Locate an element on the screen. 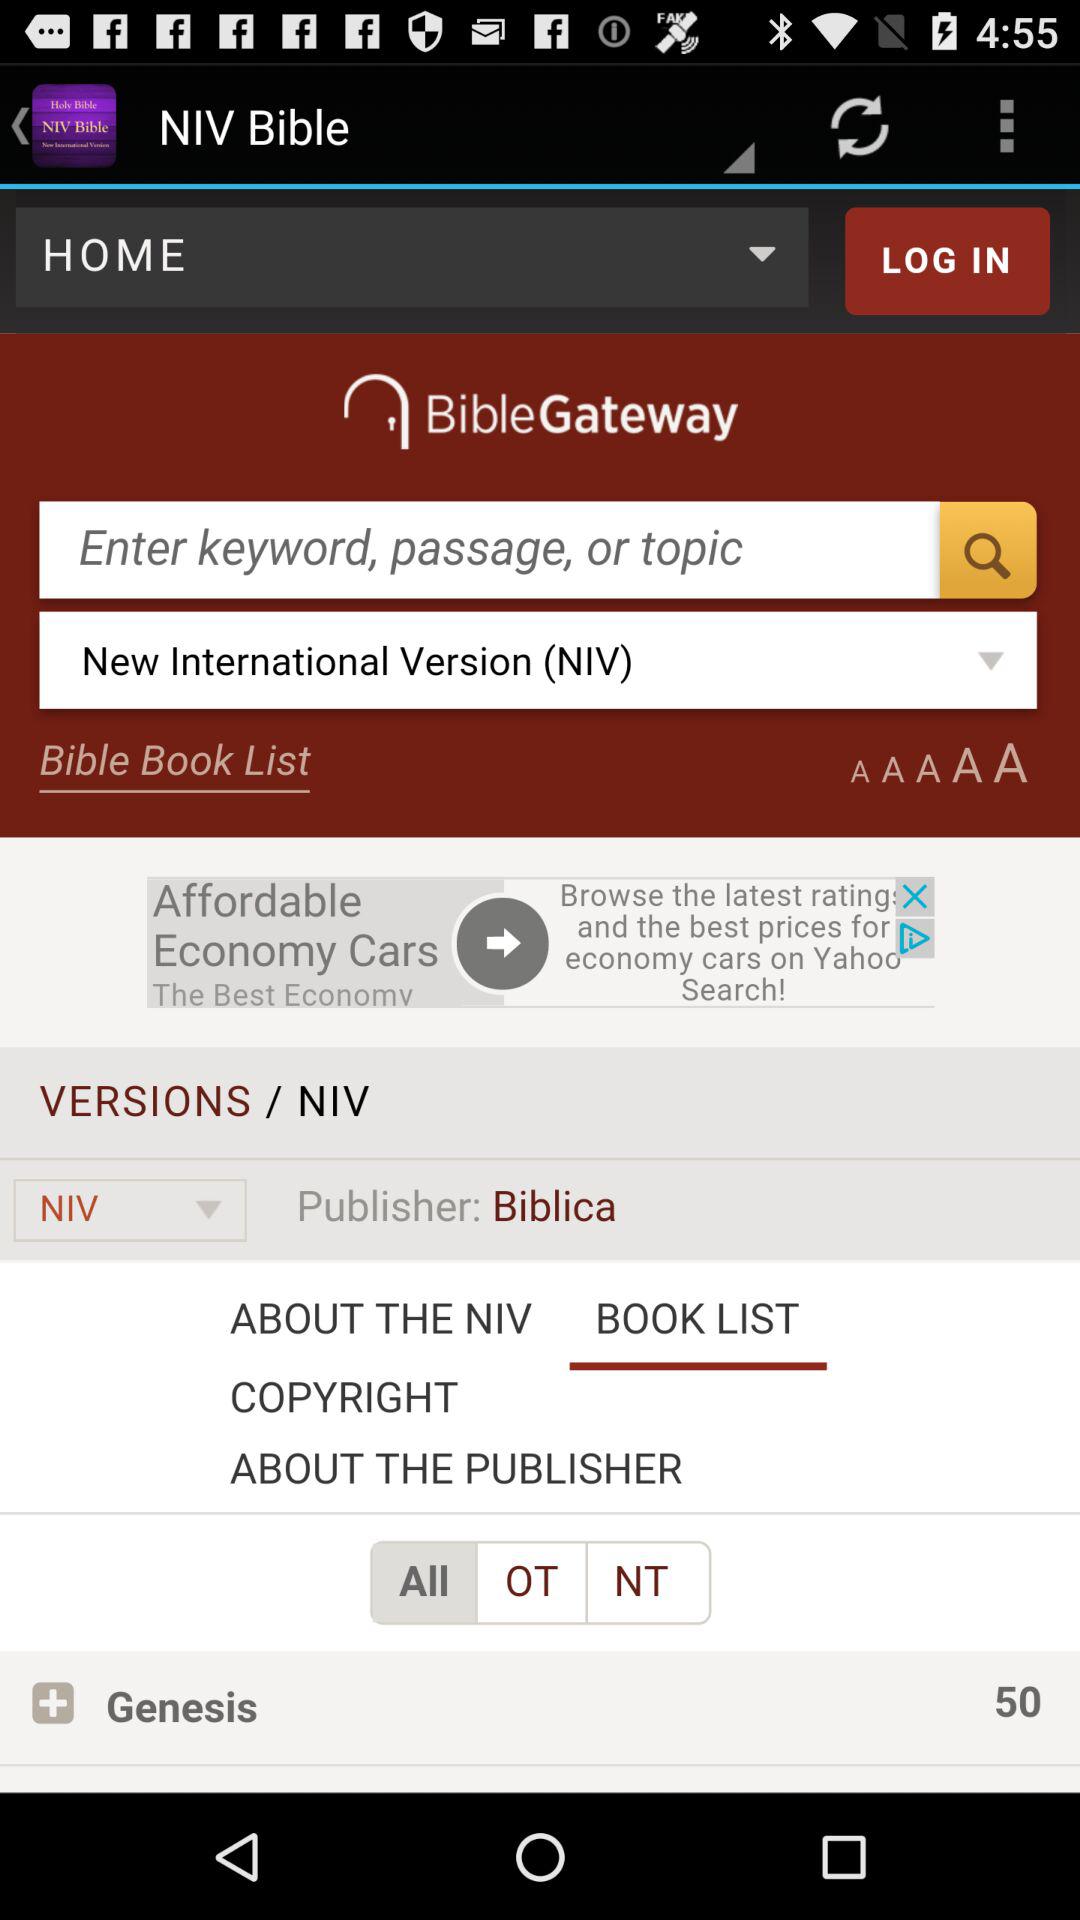 The image size is (1080, 1920). home page is located at coordinates (540, 990).